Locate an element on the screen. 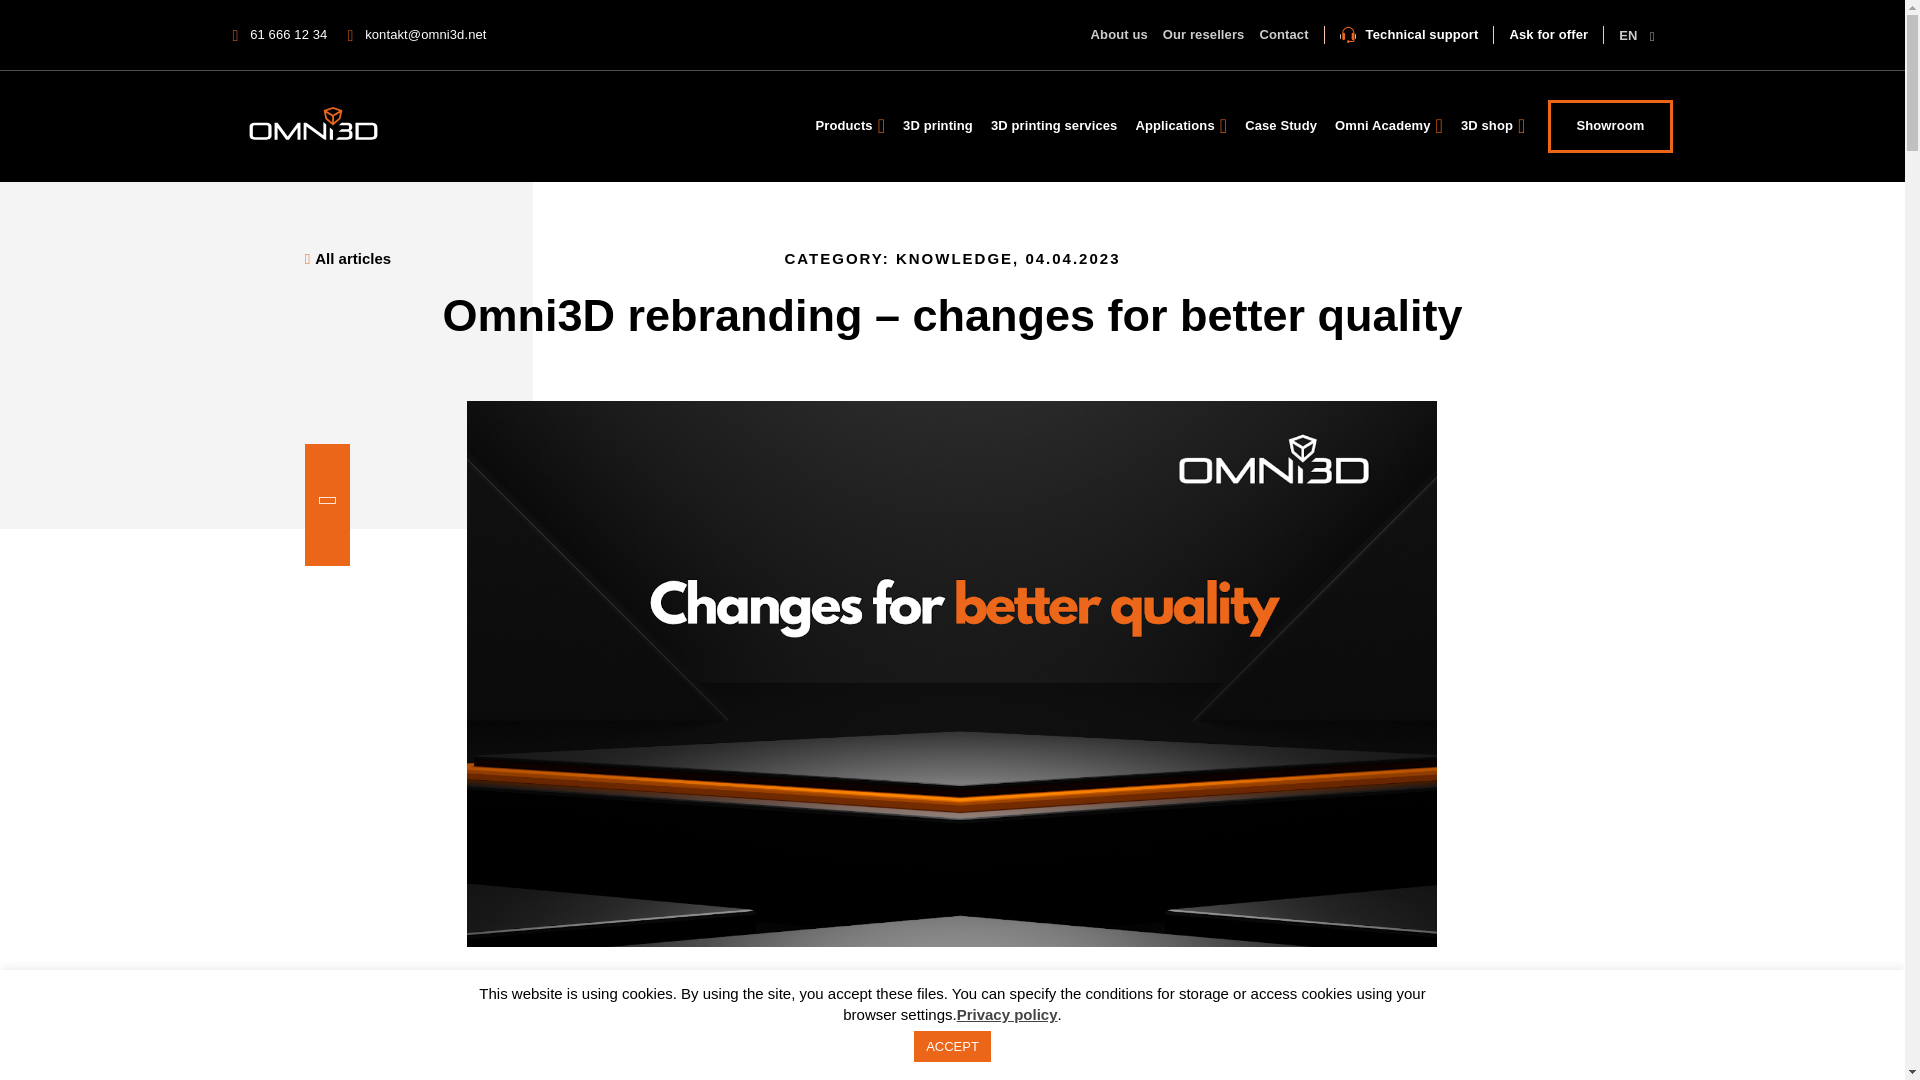 The width and height of the screenshot is (1920, 1080). About us is located at coordinates (1119, 34).